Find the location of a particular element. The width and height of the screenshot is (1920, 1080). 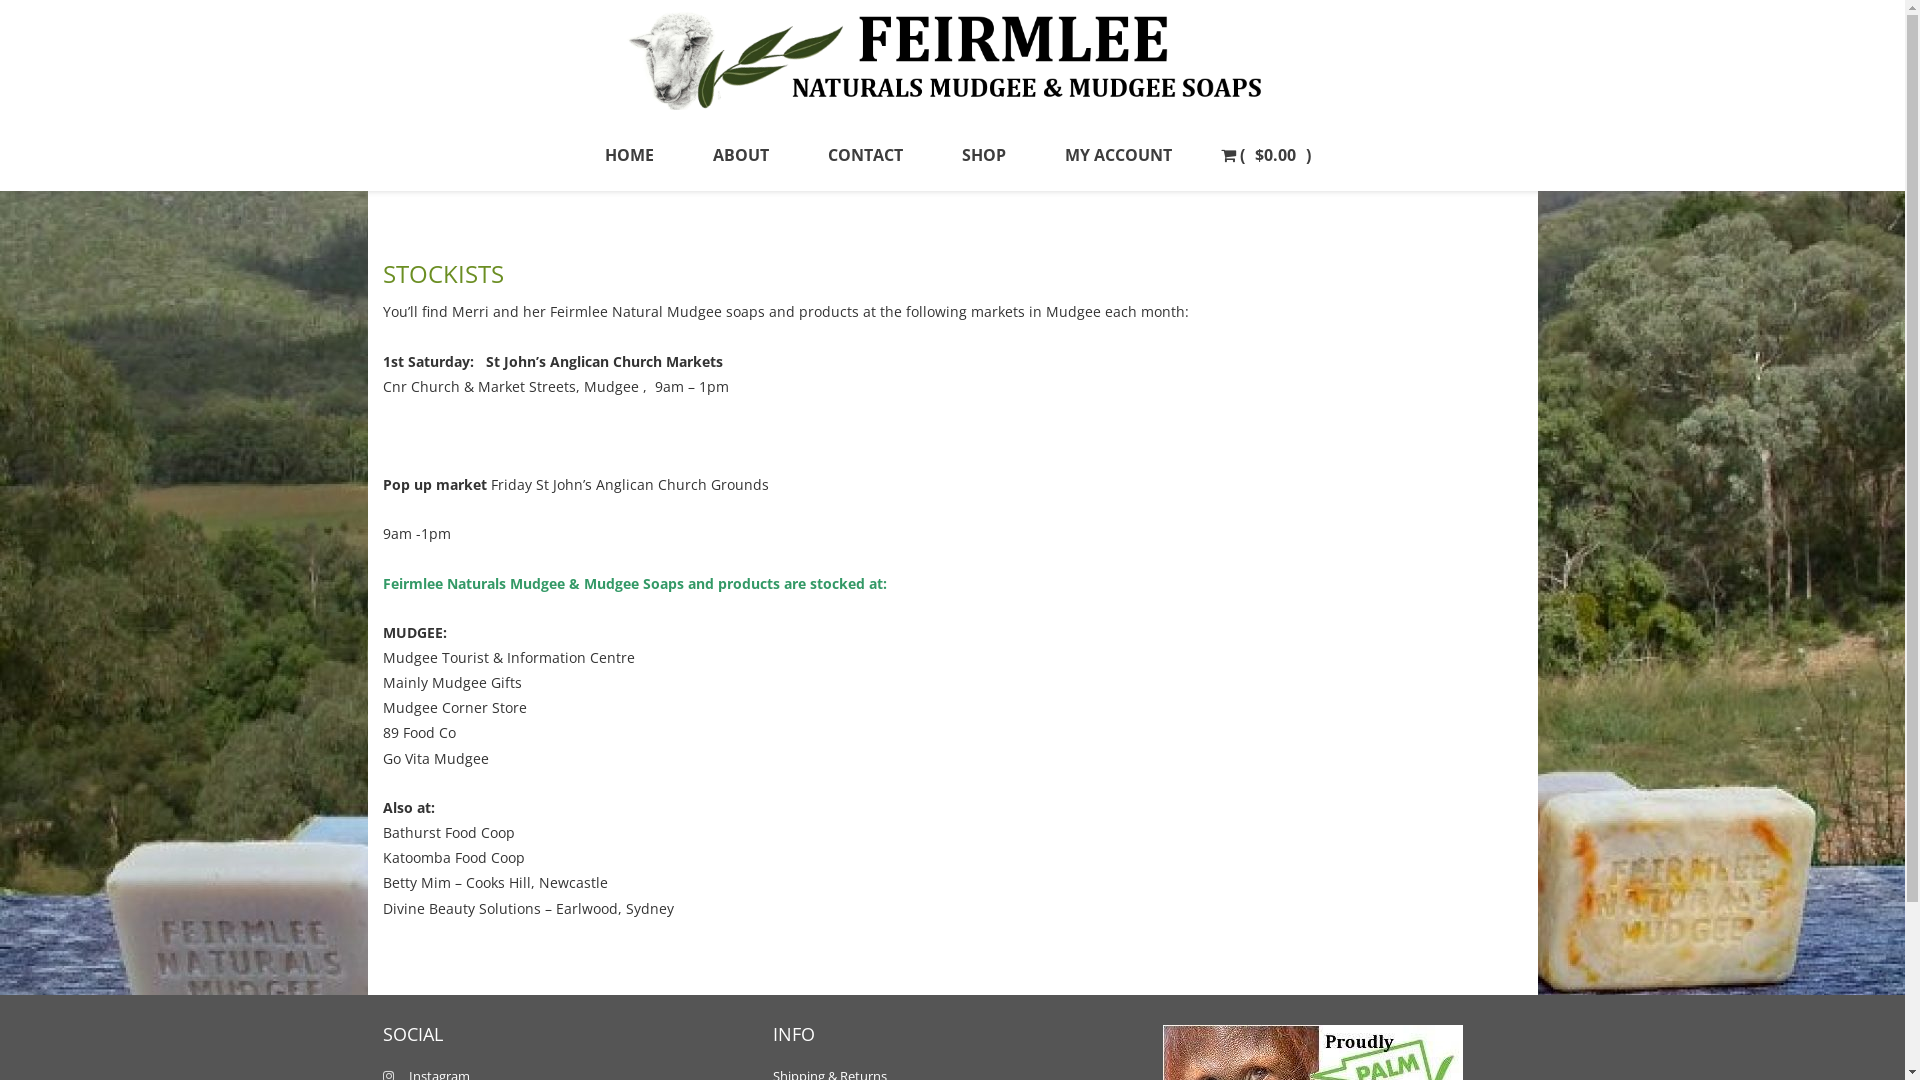

SHOP is located at coordinates (984, 155).